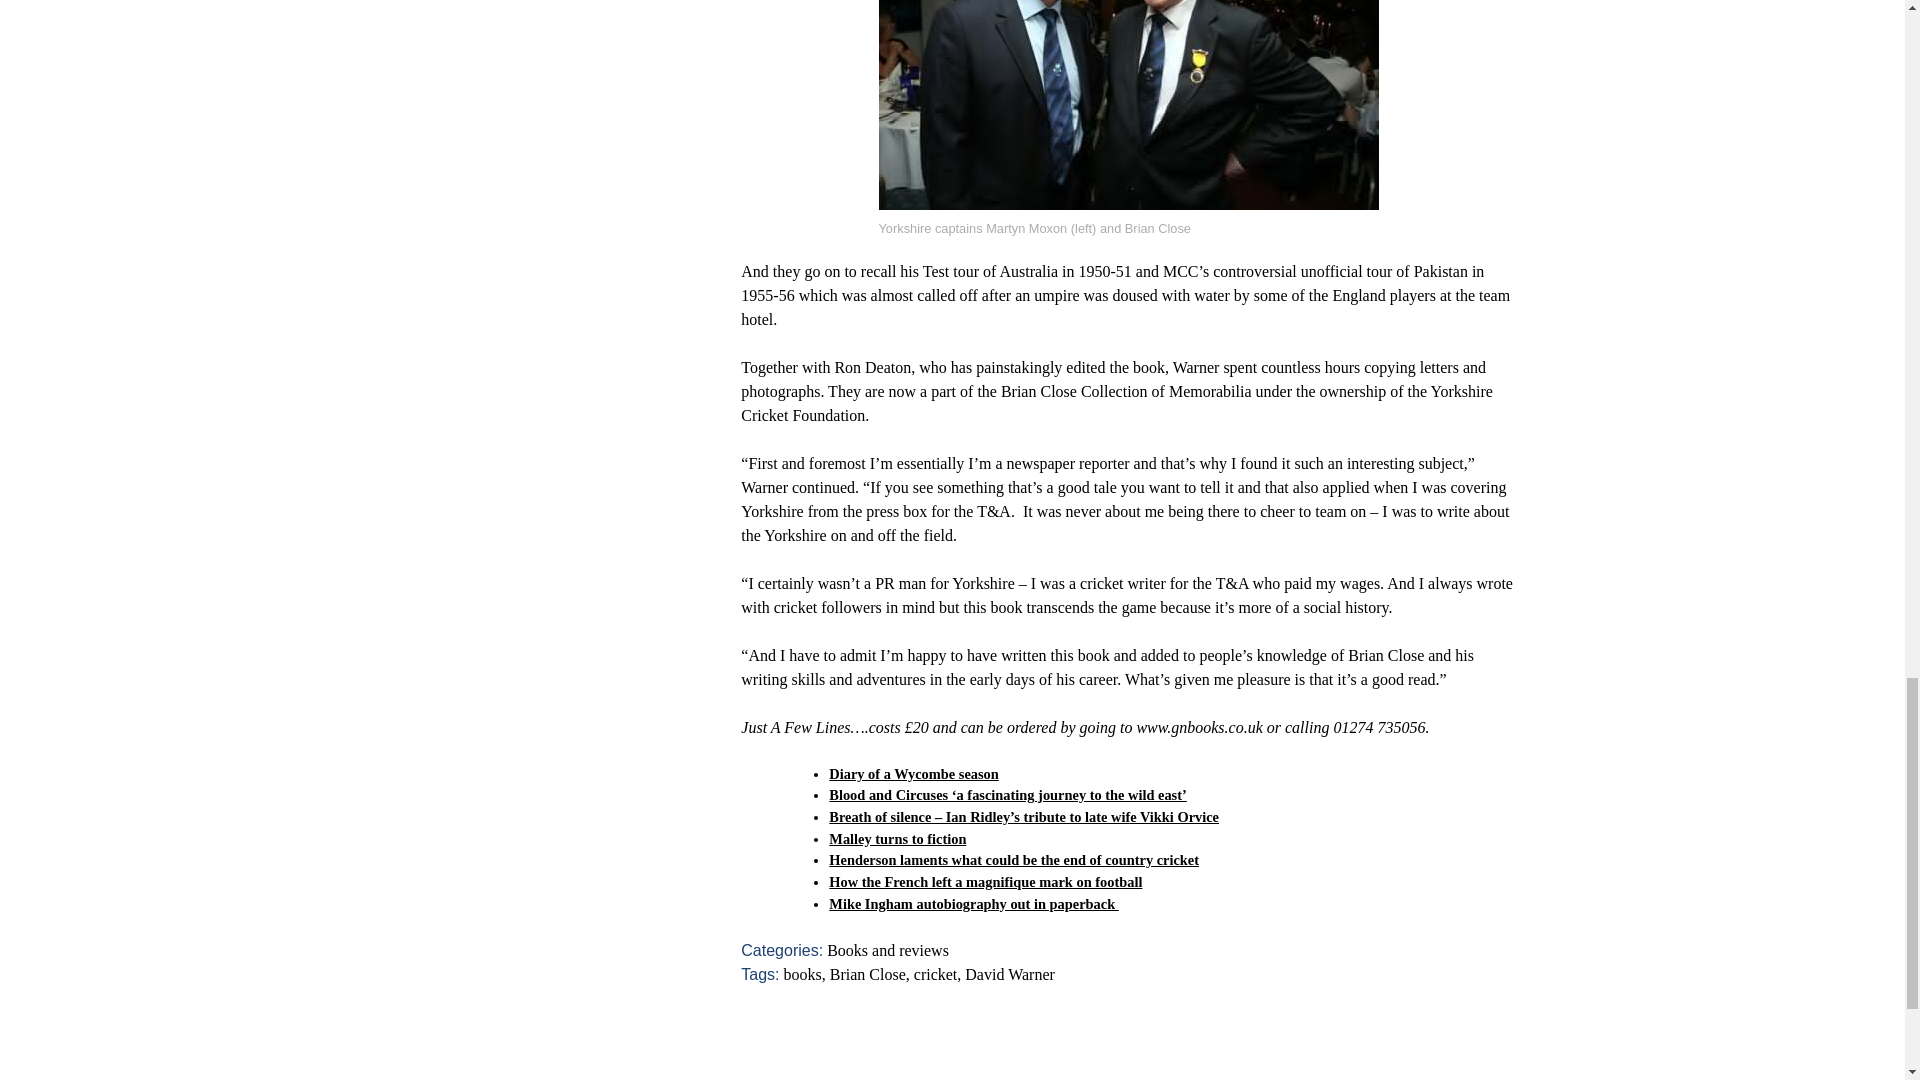  What do you see at coordinates (986, 881) in the screenshot?
I see `How the French left a magnifique mark on football` at bounding box center [986, 881].